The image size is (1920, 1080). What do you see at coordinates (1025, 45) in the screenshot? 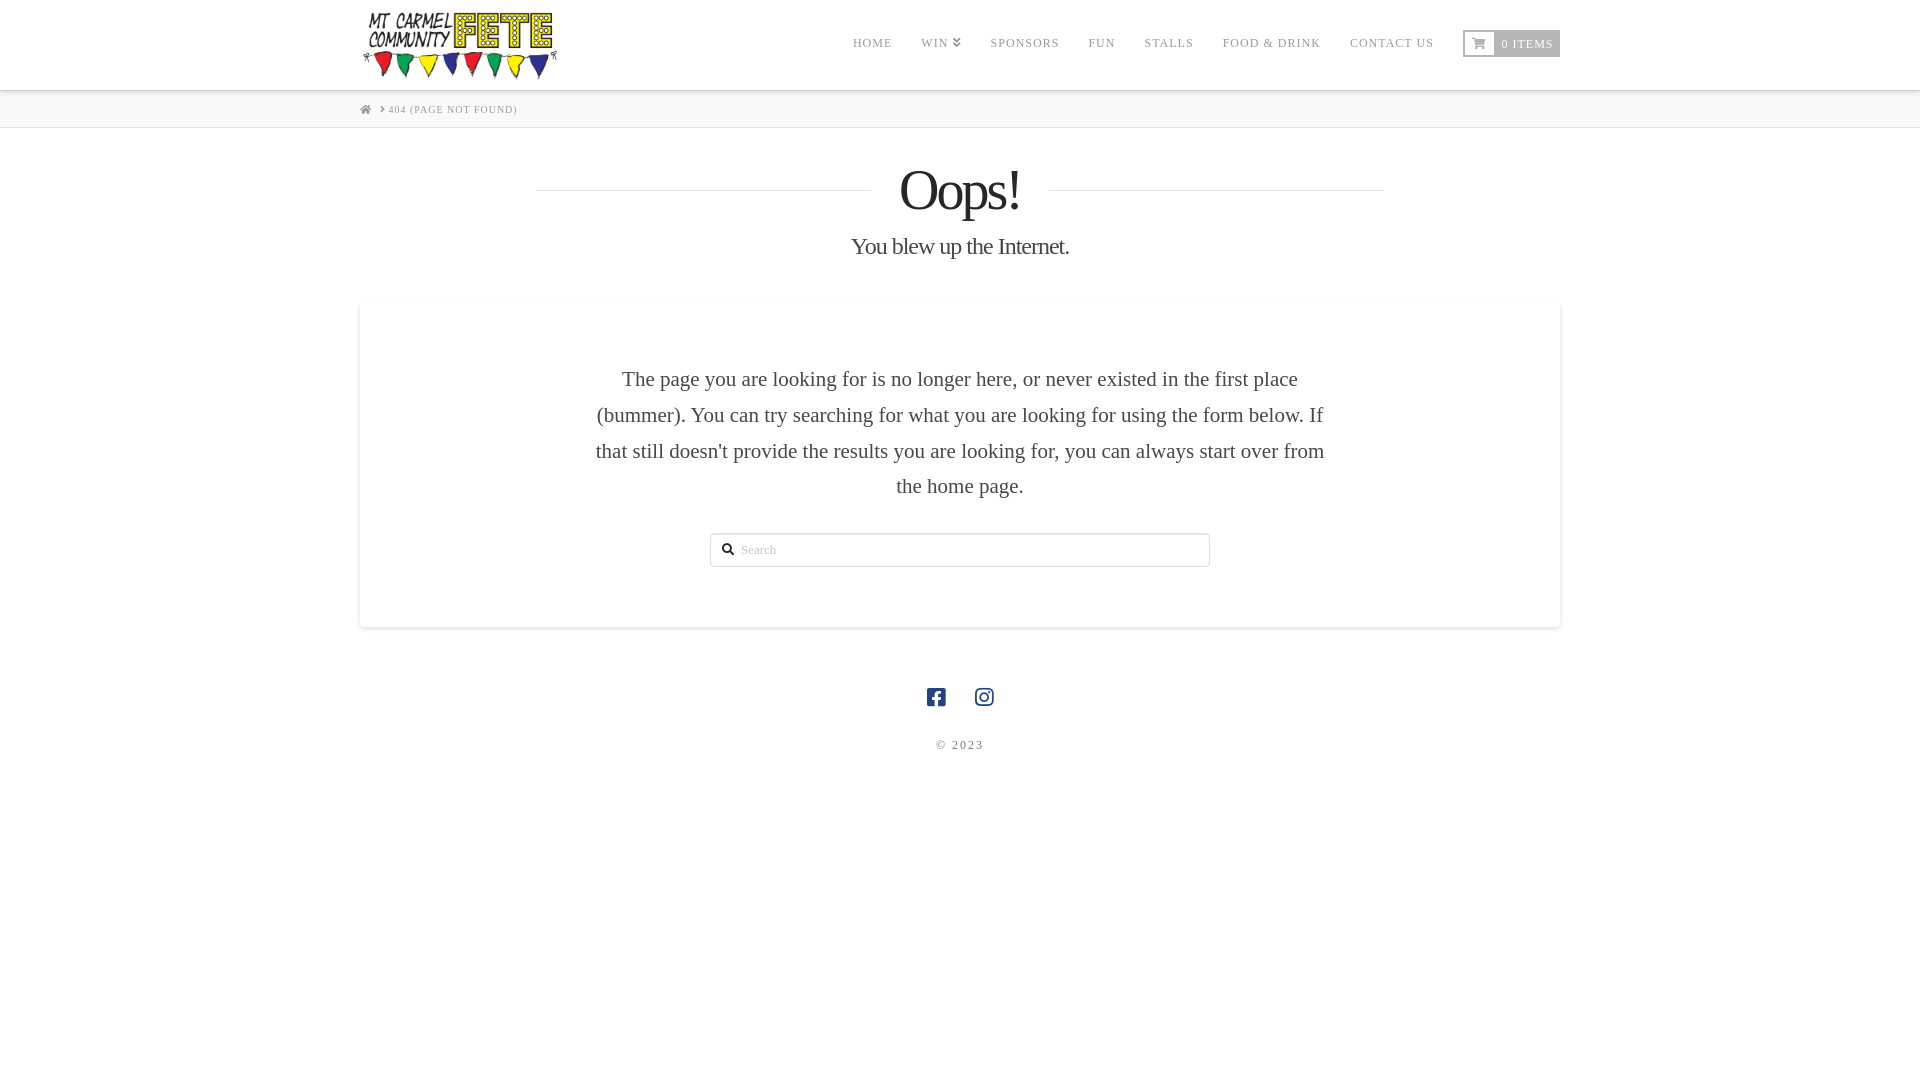
I see `SPONSORS` at bounding box center [1025, 45].